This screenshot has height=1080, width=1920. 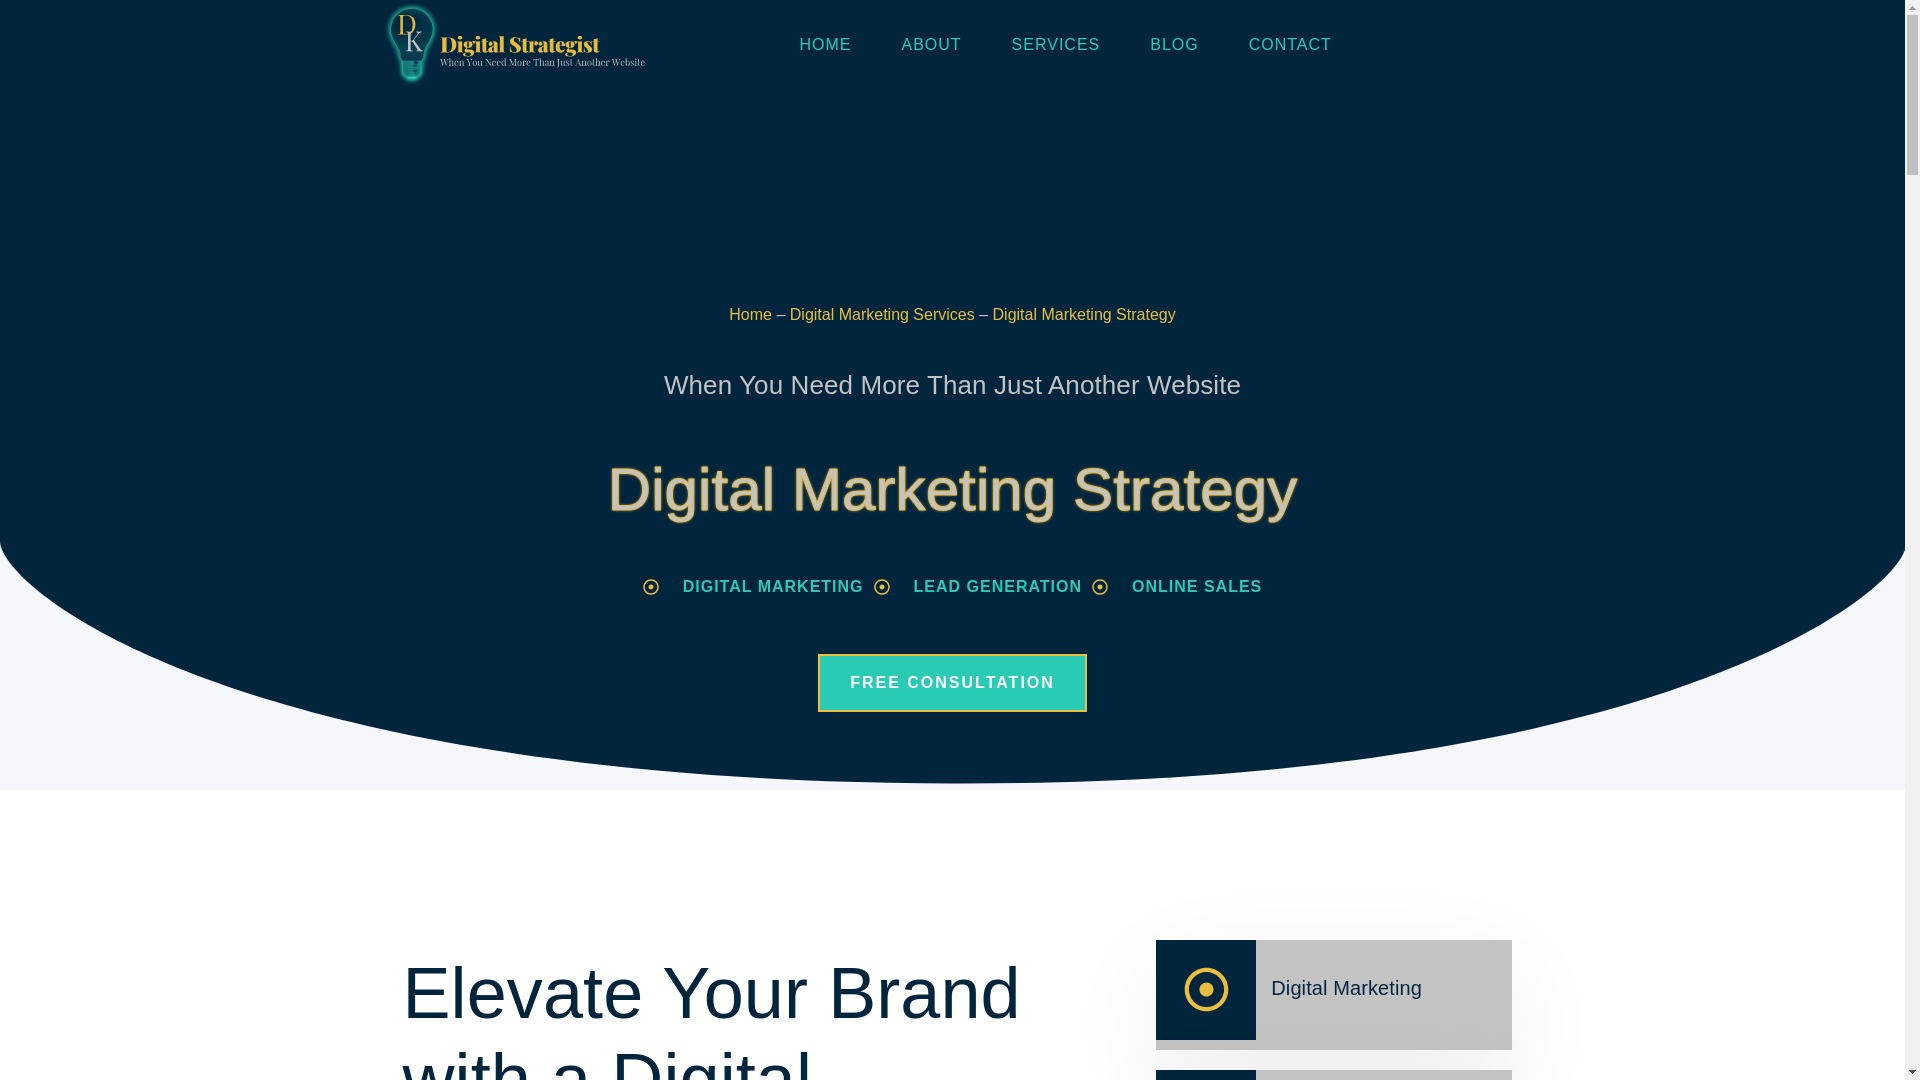 What do you see at coordinates (750, 314) in the screenshot?
I see `Home` at bounding box center [750, 314].